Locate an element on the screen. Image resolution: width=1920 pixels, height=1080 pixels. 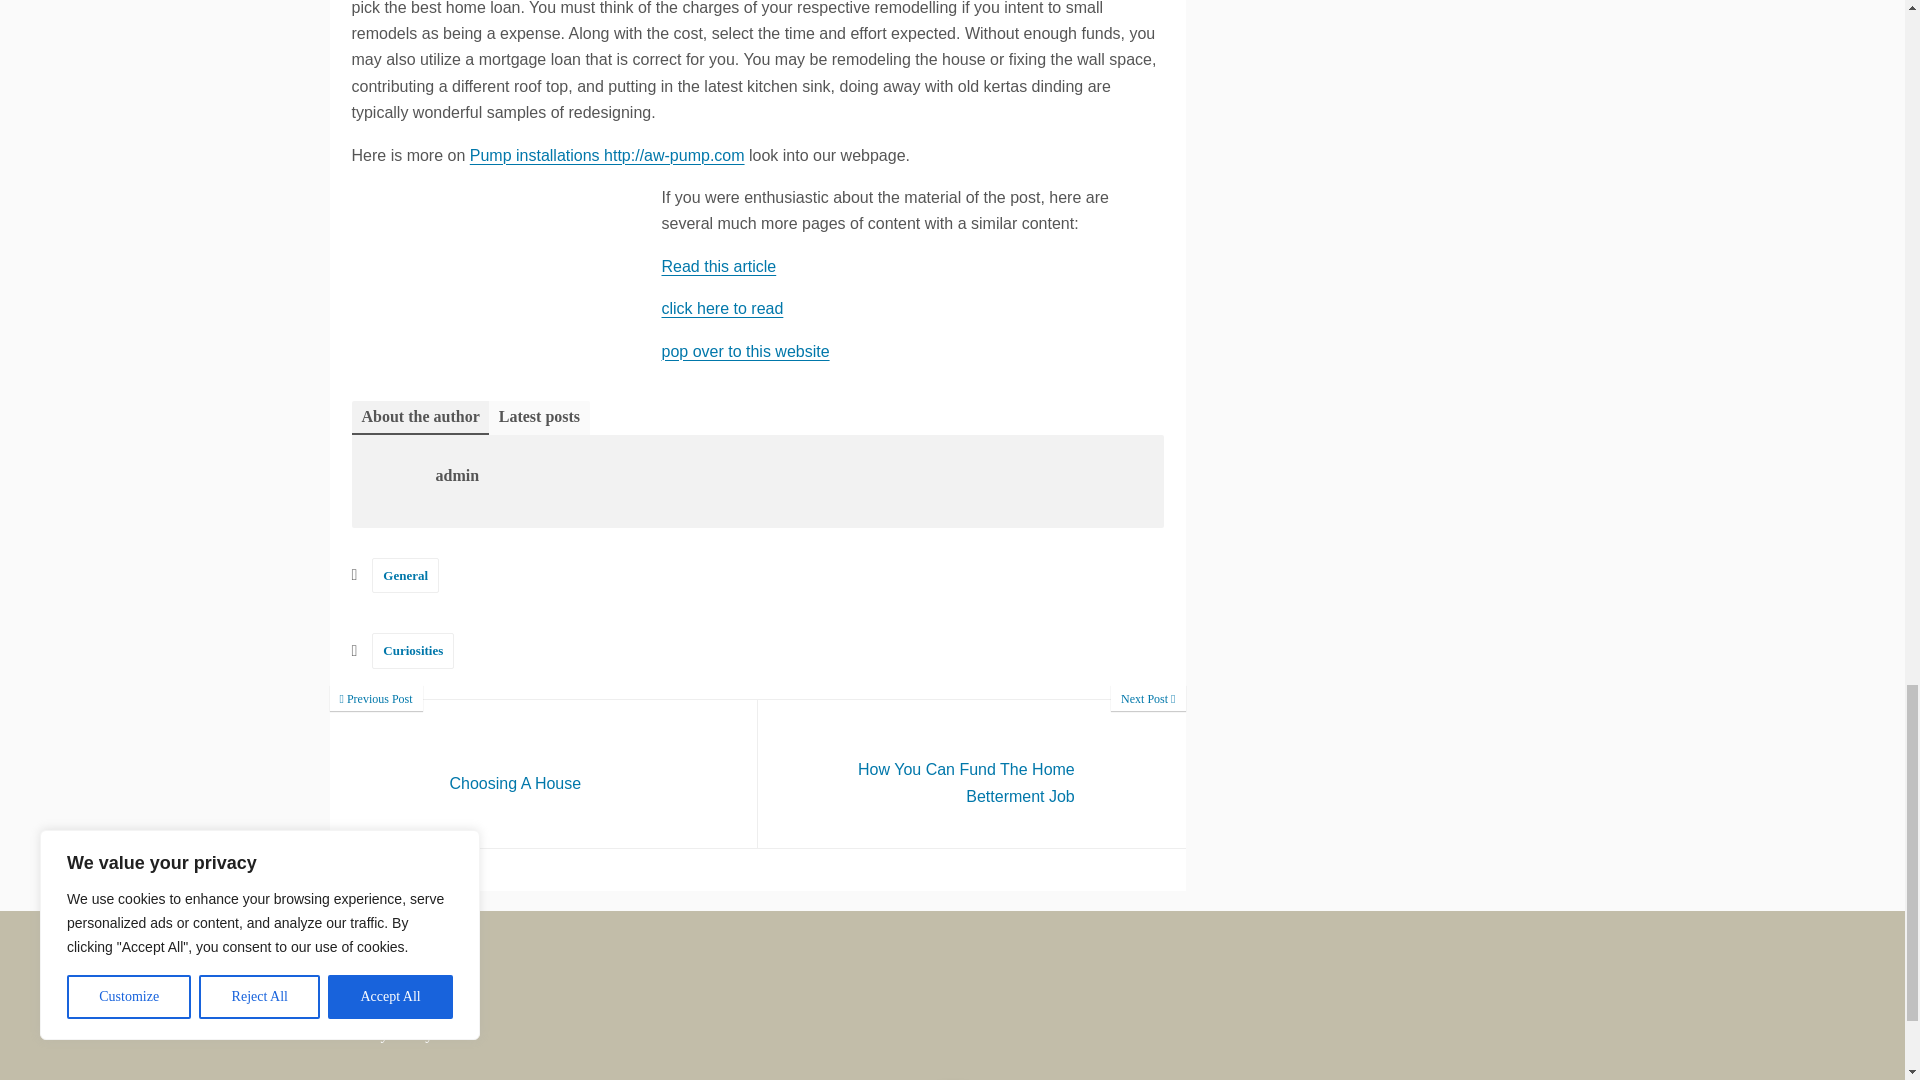
Read this article is located at coordinates (544, 773).